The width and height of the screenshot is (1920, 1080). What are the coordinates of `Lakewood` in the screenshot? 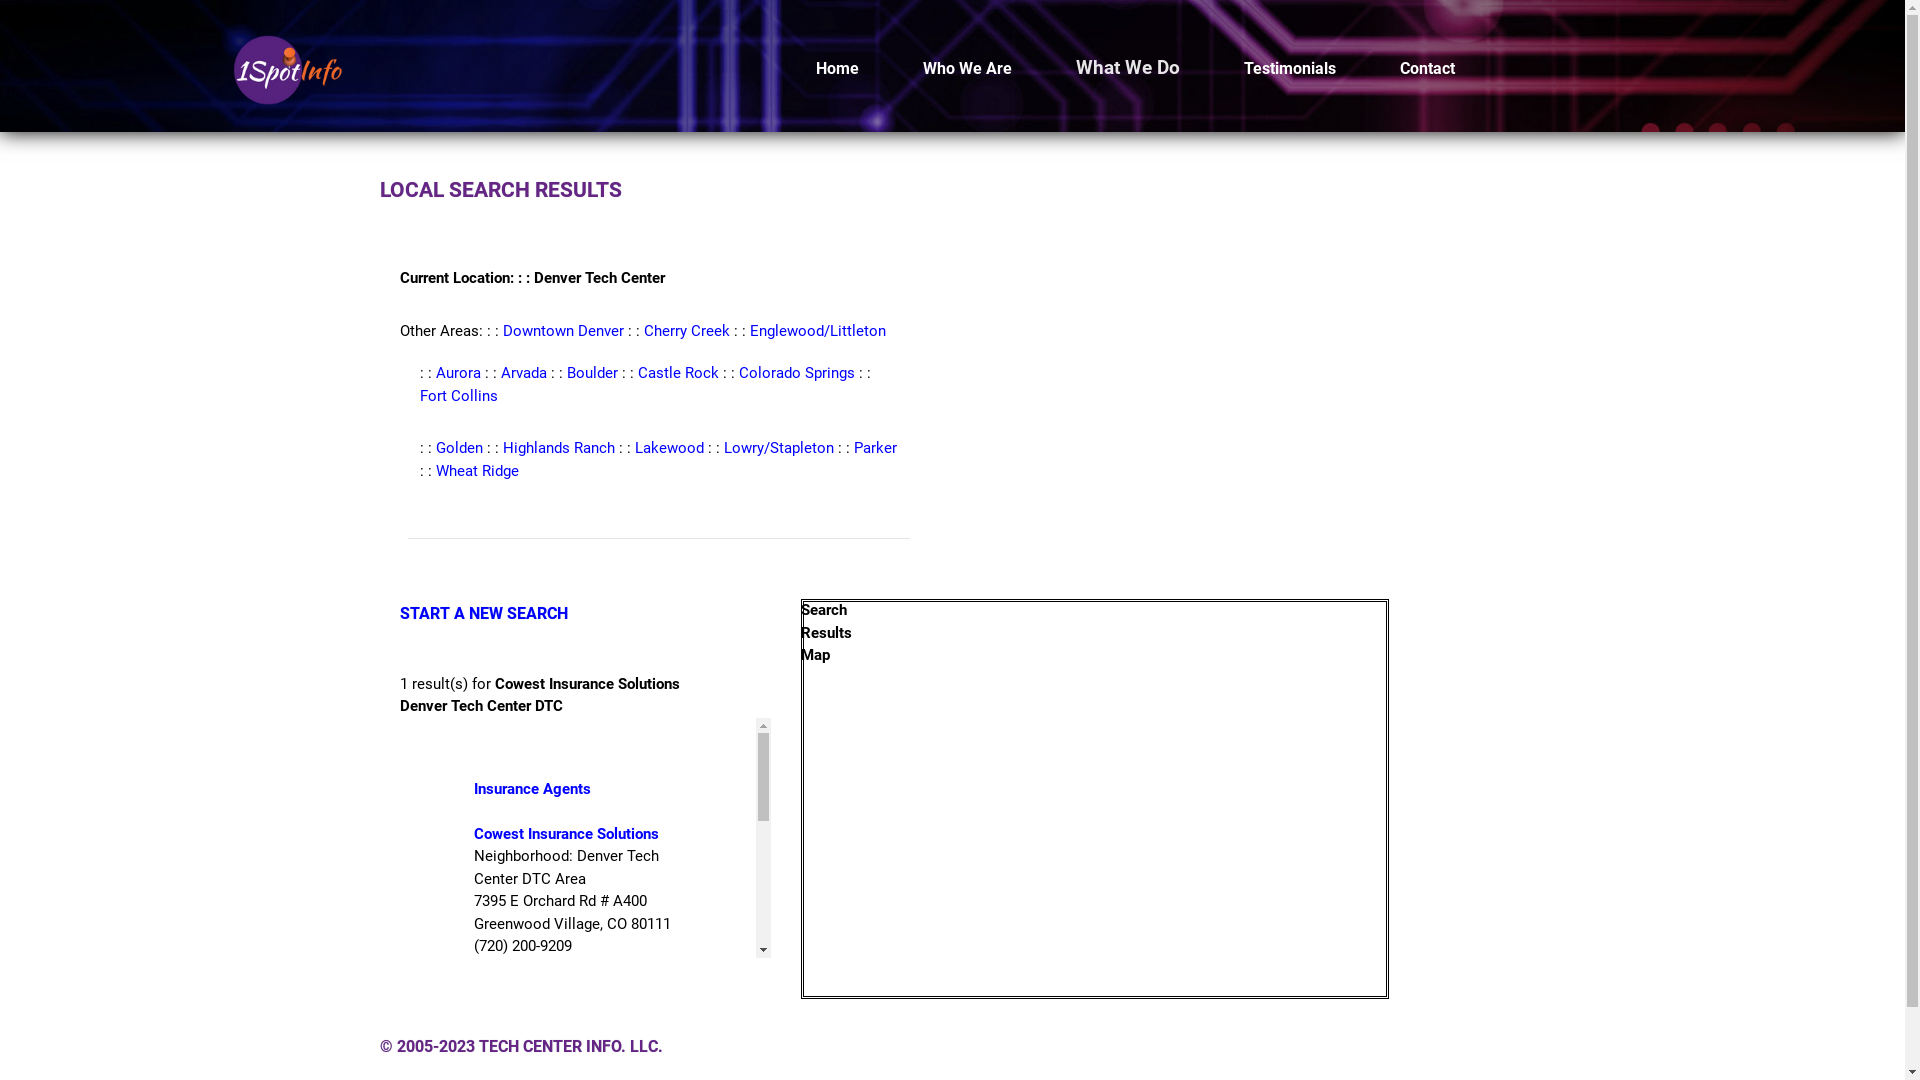 It's located at (670, 448).